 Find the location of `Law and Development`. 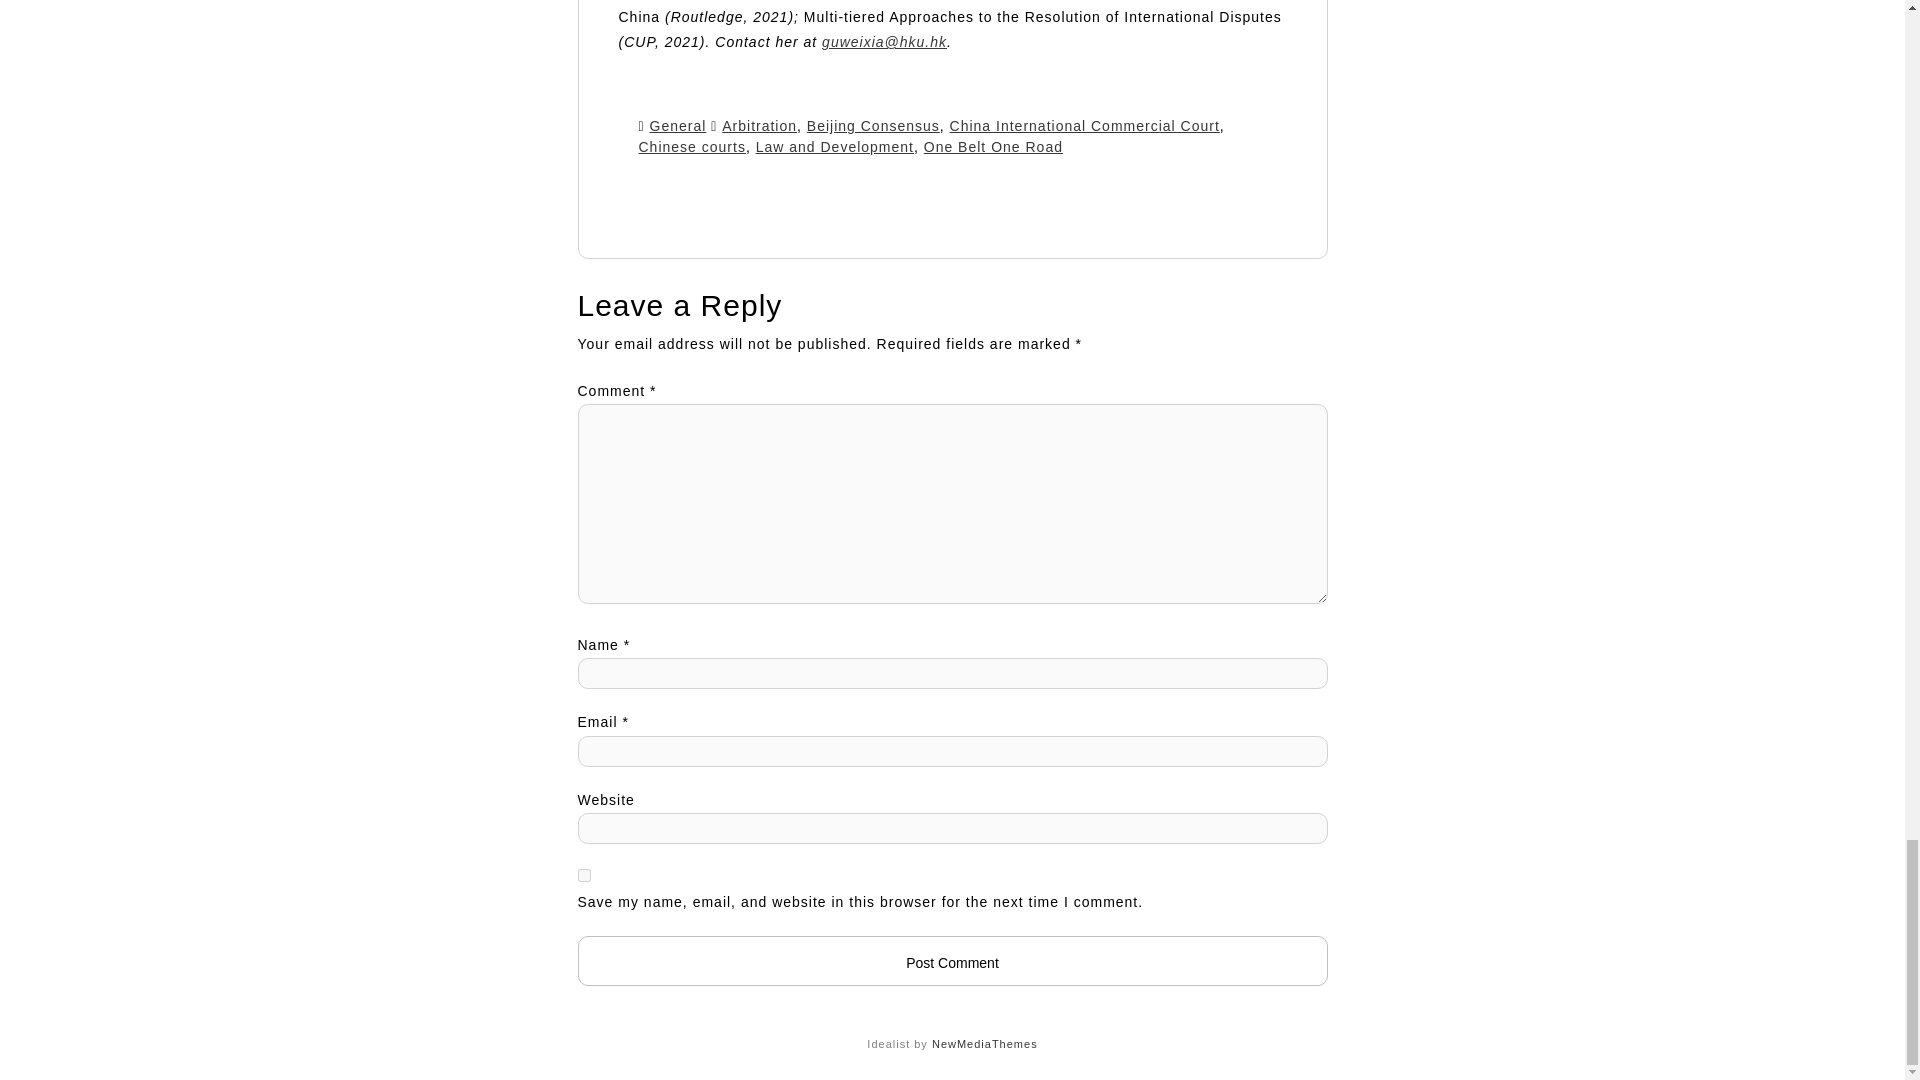

Law and Development is located at coordinates (834, 147).